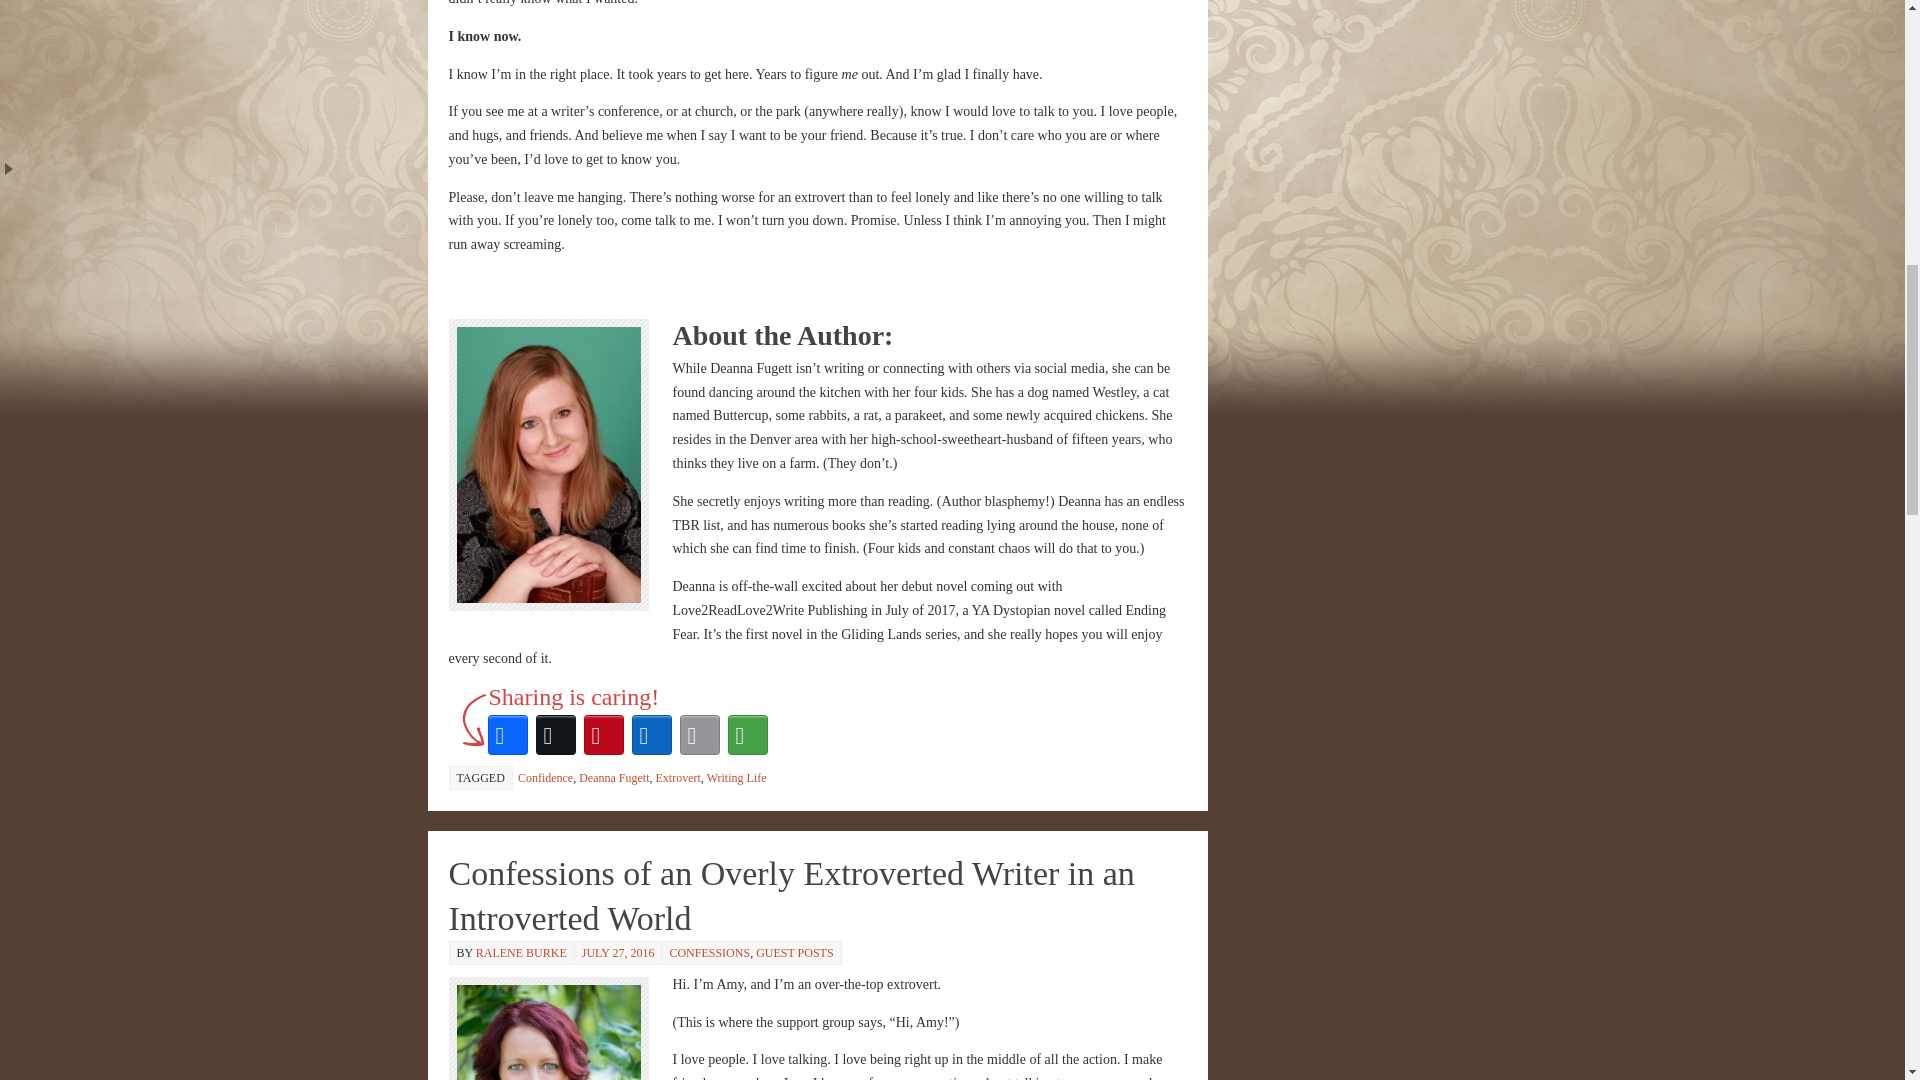 This screenshot has width=1920, height=1080. I want to click on RALENE BURKE, so click(521, 953).